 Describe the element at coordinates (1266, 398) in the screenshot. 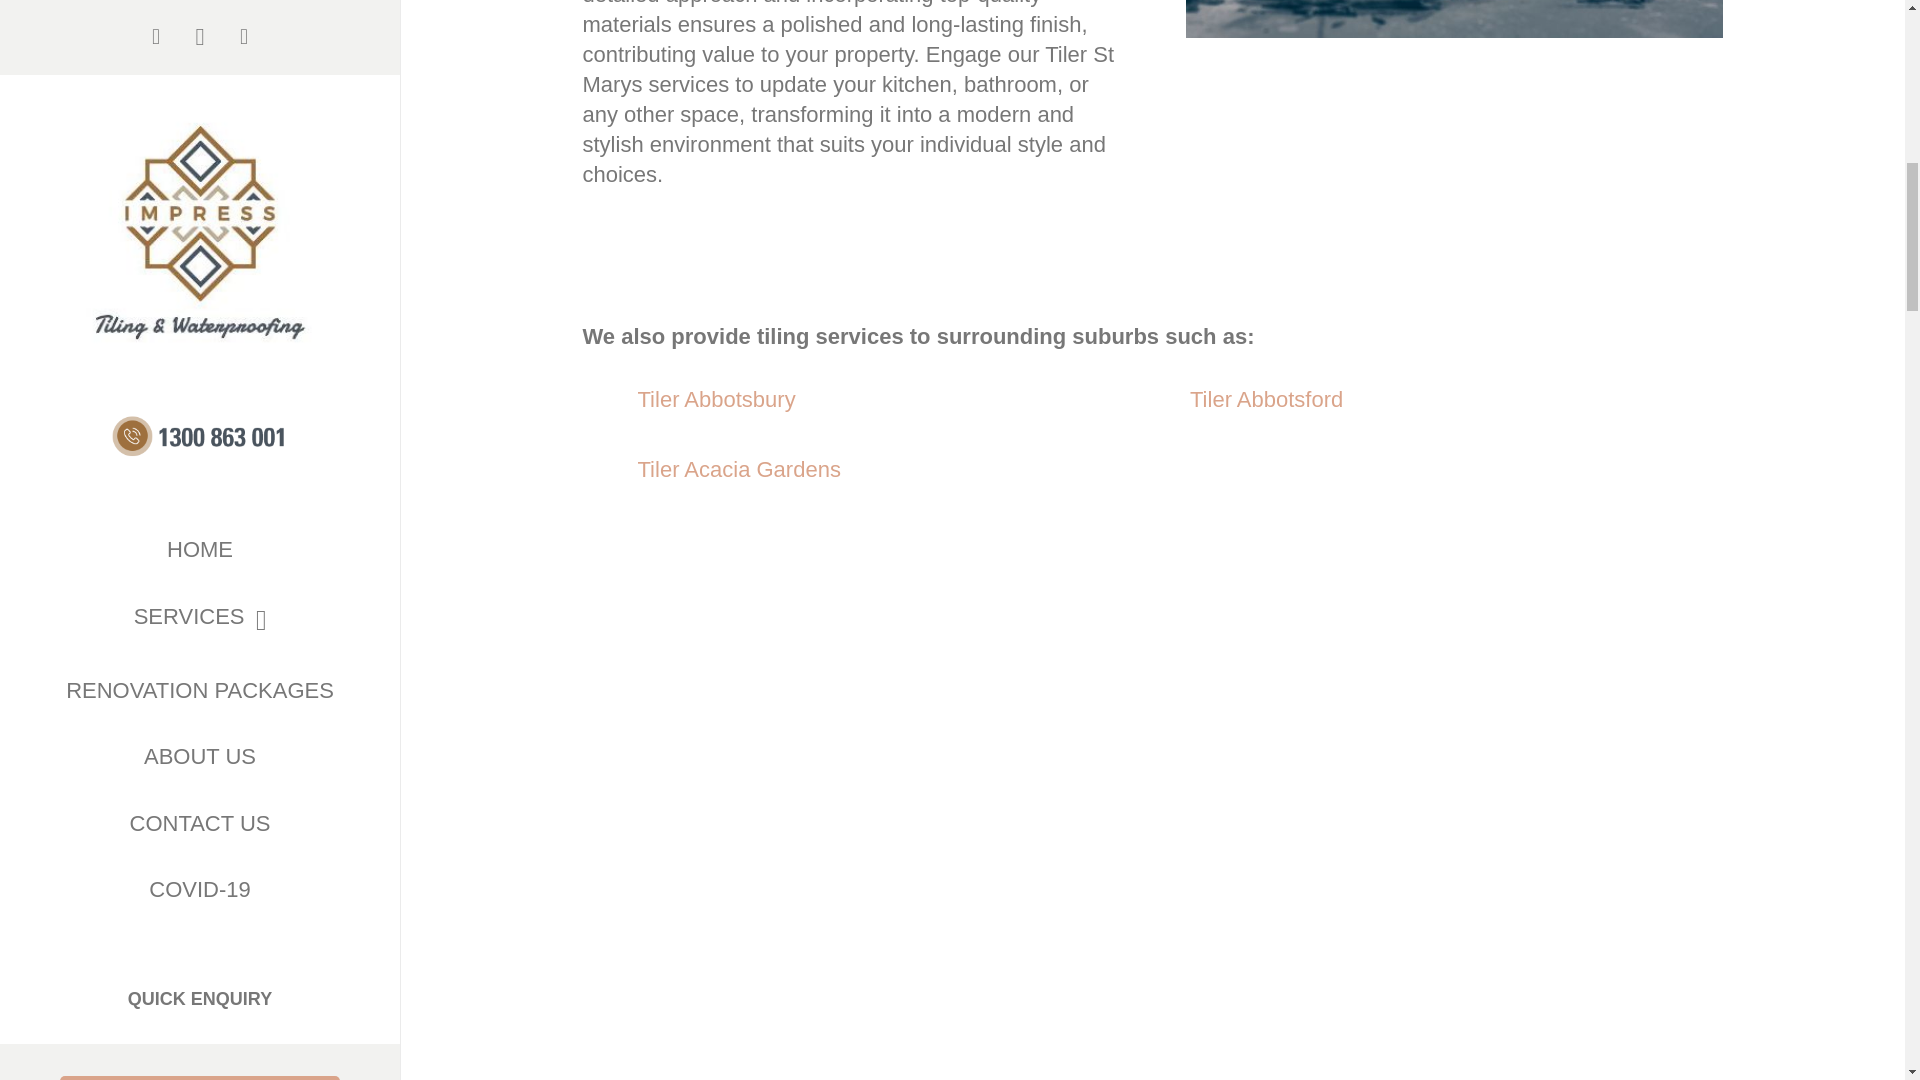

I see `Tiler Abbotsford` at that location.